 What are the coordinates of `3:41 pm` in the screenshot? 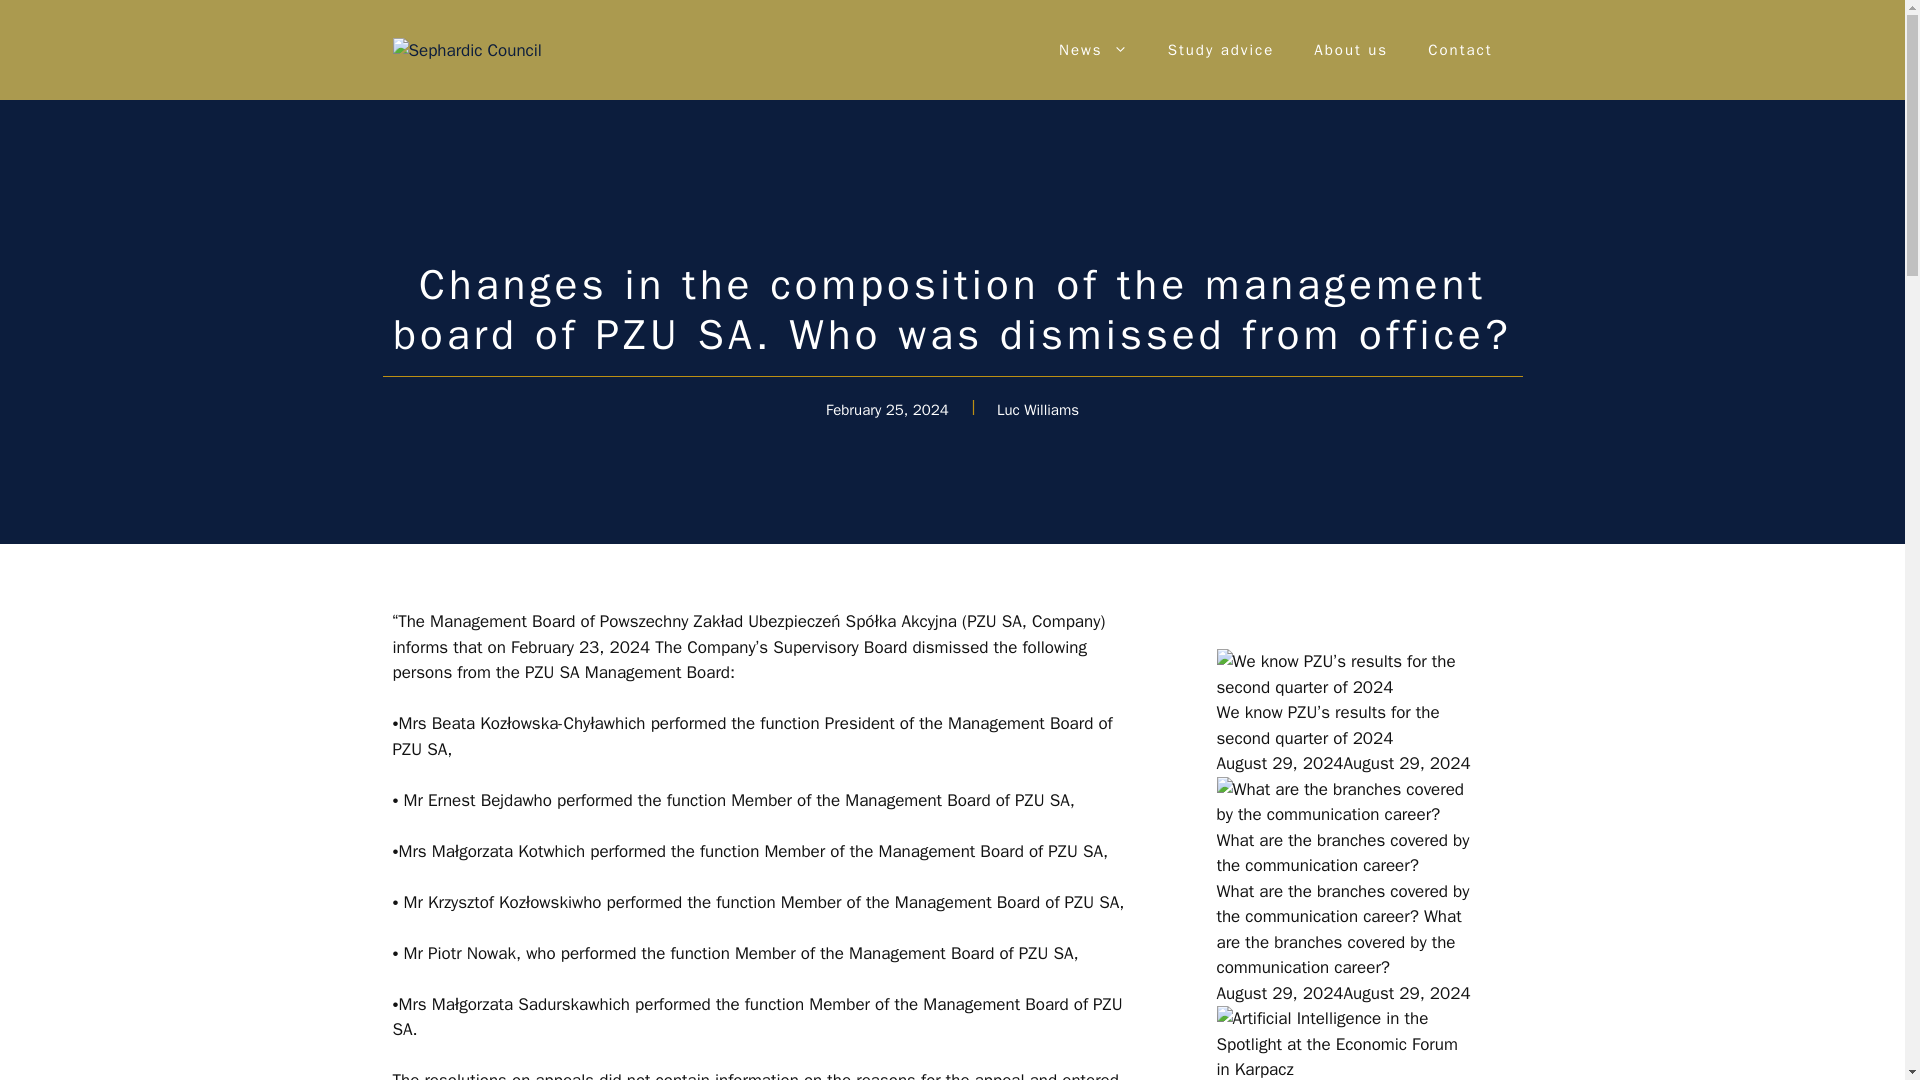 It's located at (1342, 993).